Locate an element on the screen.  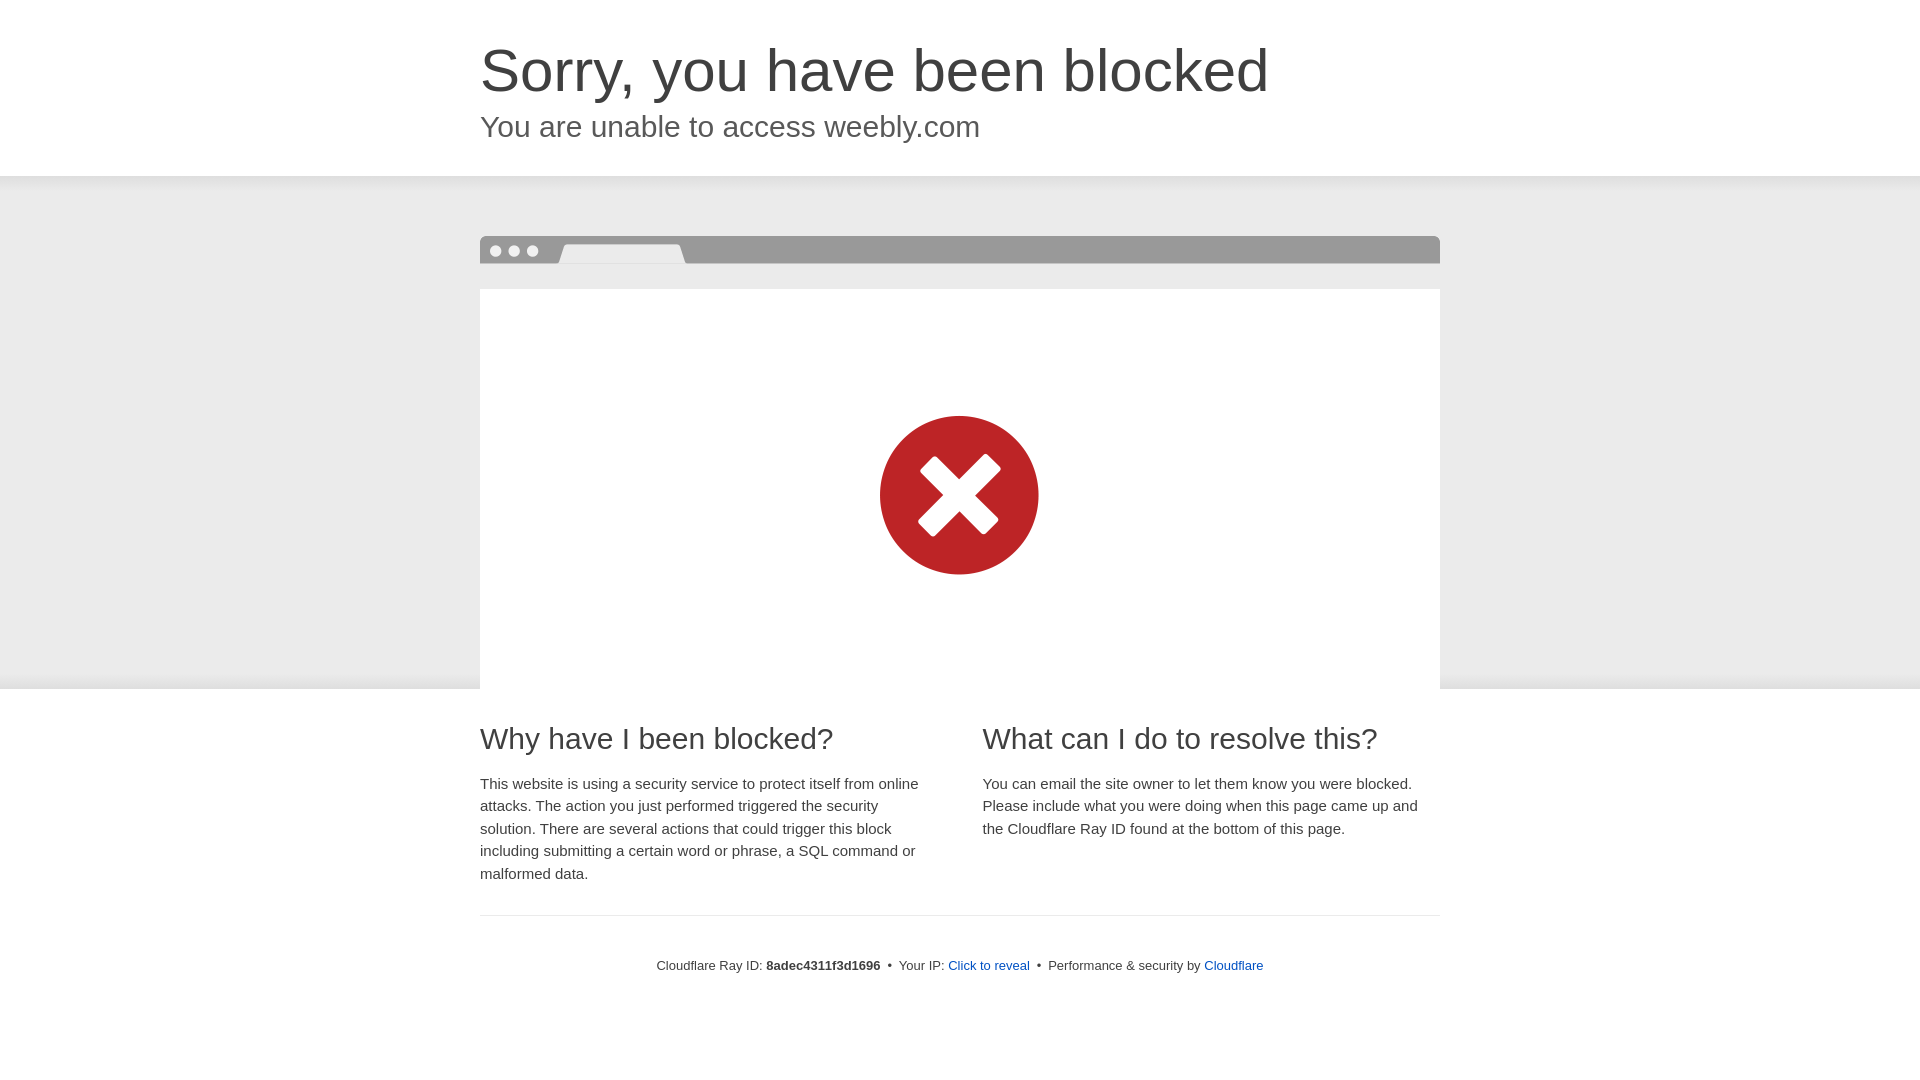
Click to reveal is located at coordinates (988, 966).